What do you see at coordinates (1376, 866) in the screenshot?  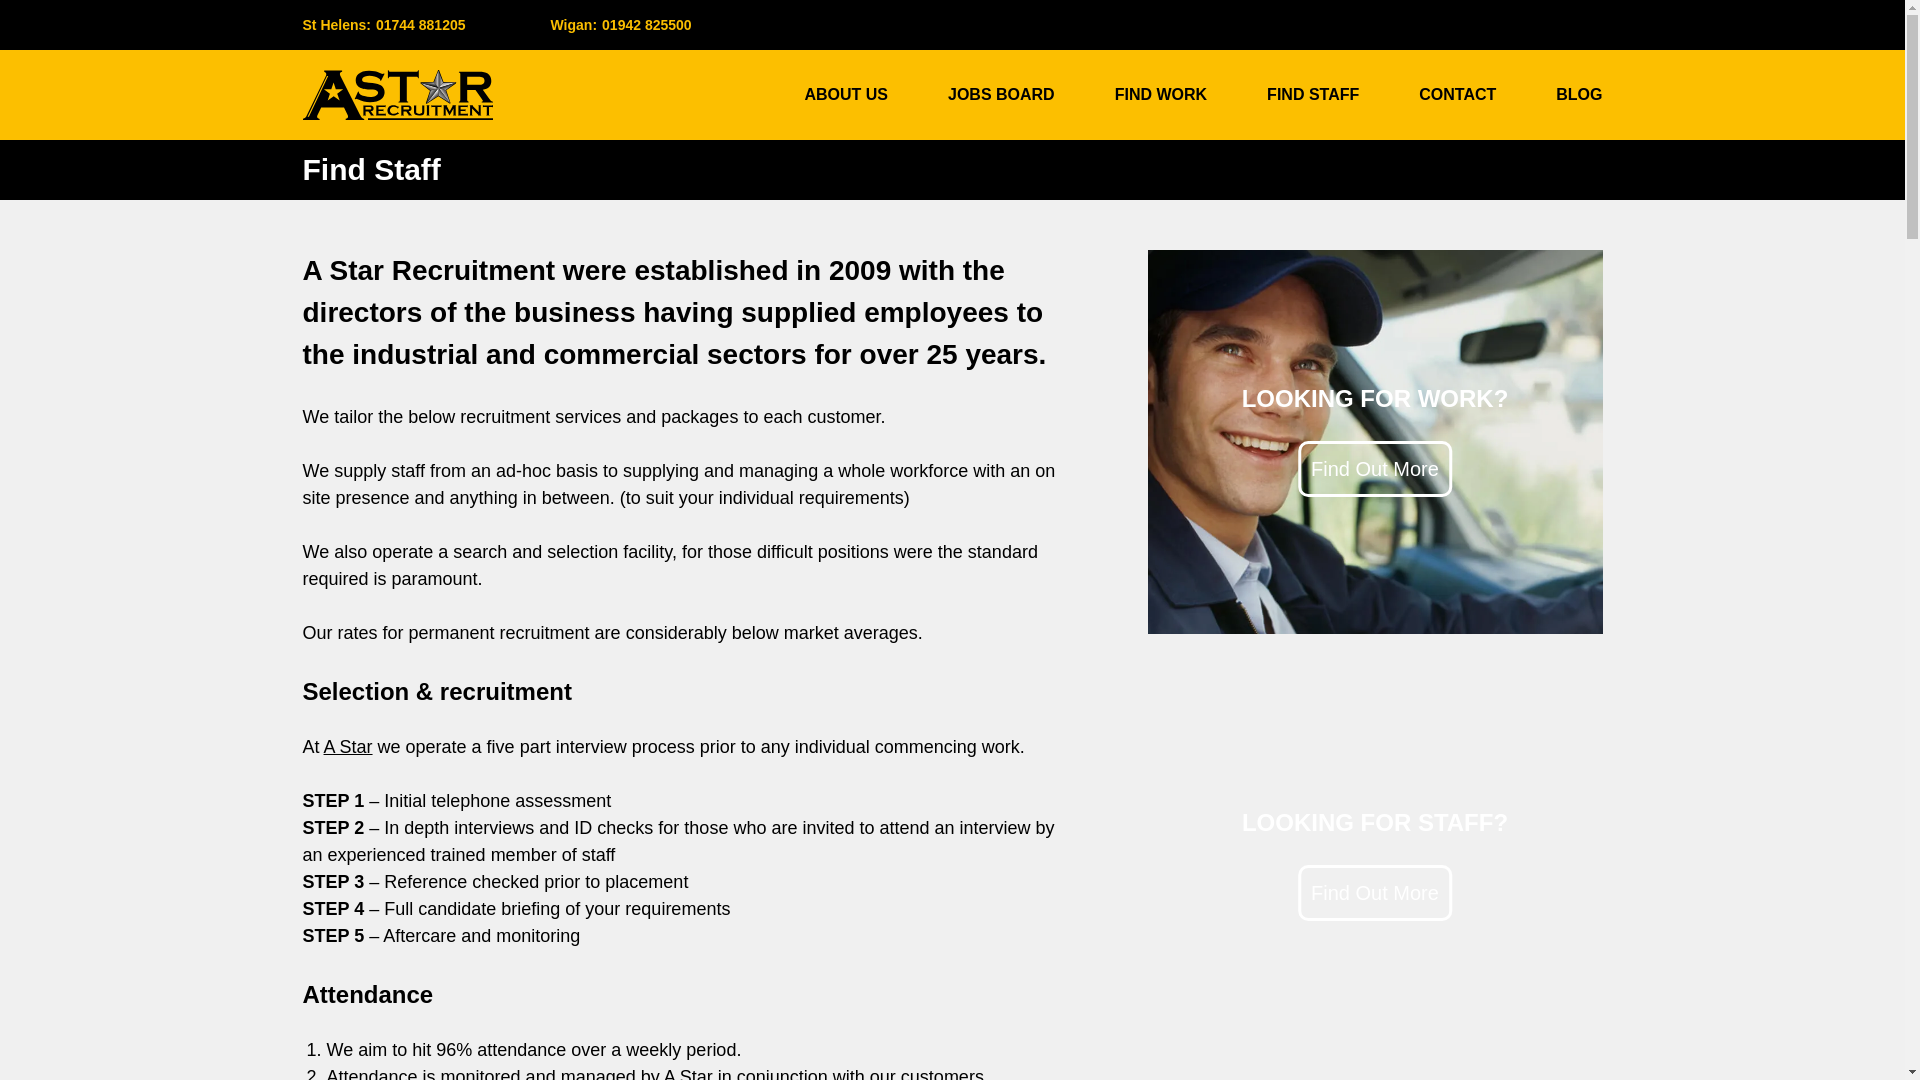 I see `Like our Wigan on Facebook` at bounding box center [1376, 866].